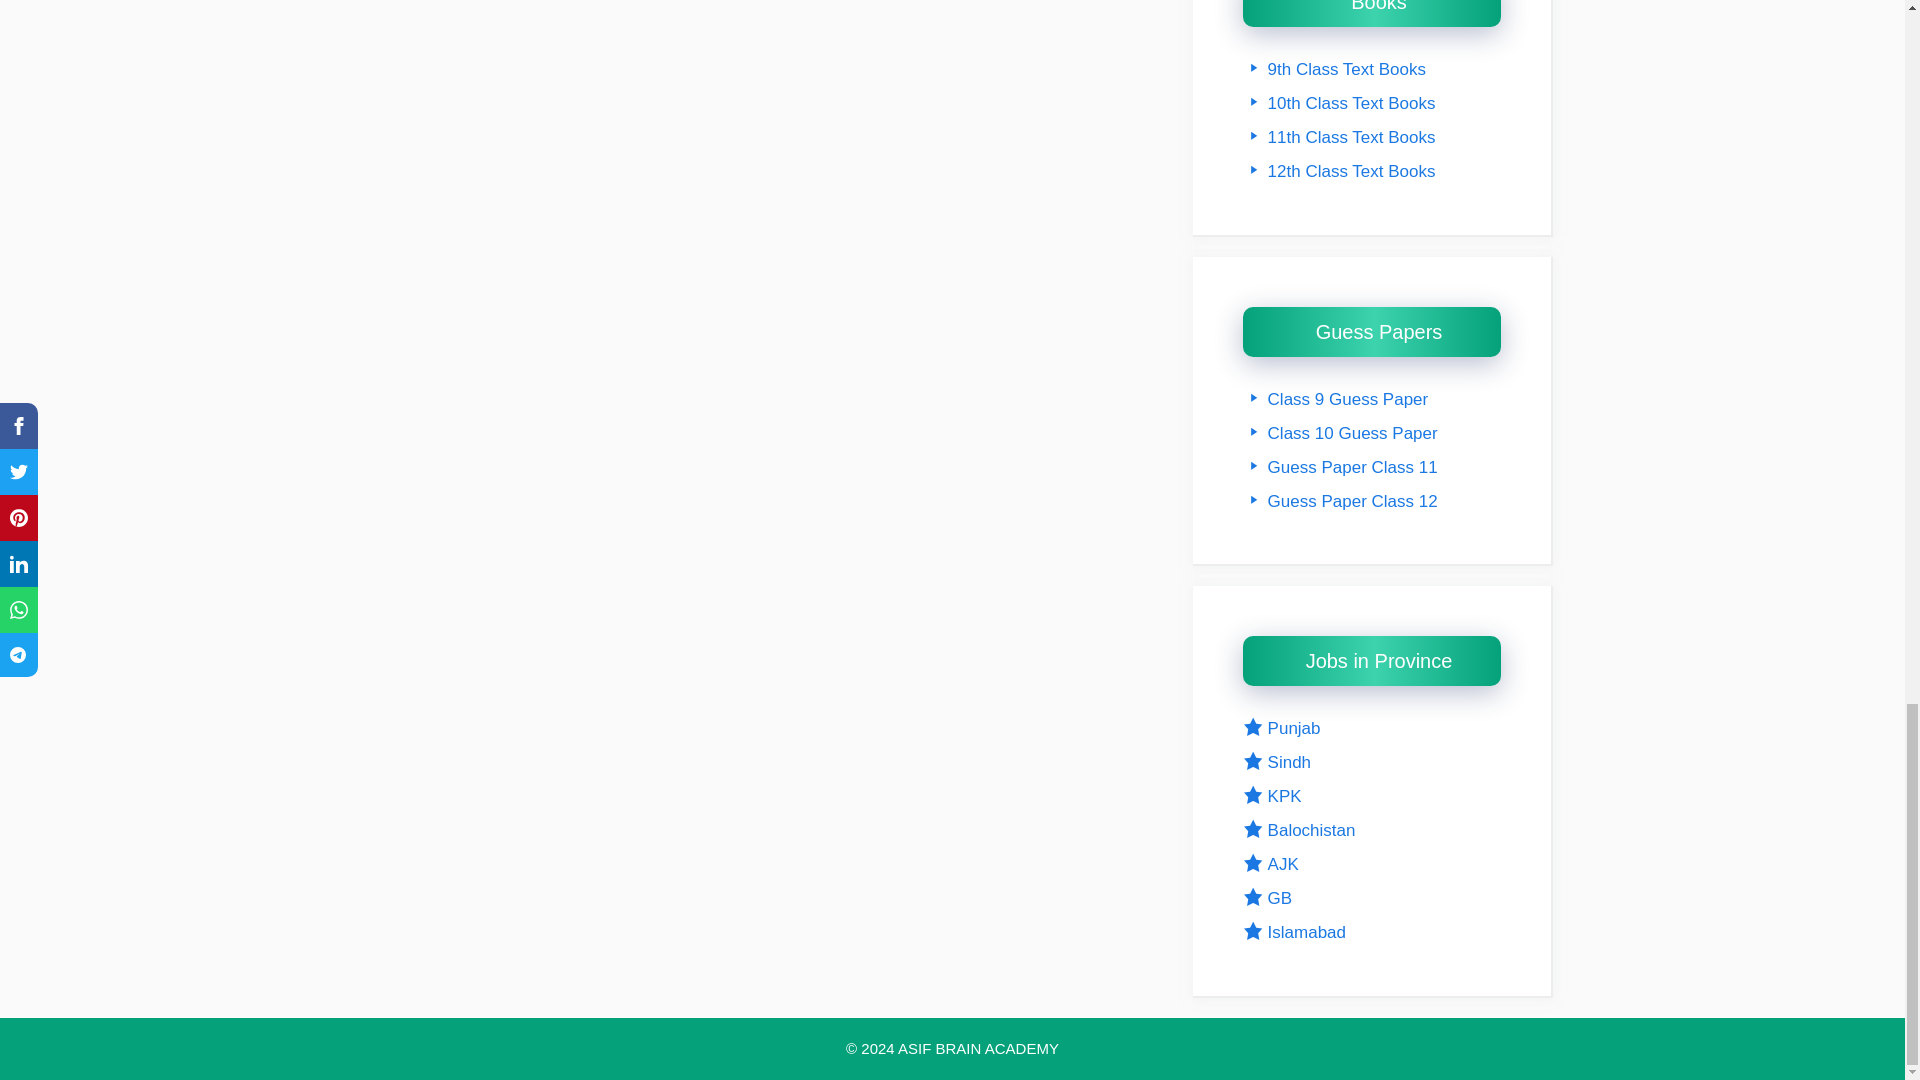 The height and width of the screenshot is (1080, 1920). What do you see at coordinates (1338, 103) in the screenshot?
I see `10th Class Text Books` at bounding box center [1338, 103].